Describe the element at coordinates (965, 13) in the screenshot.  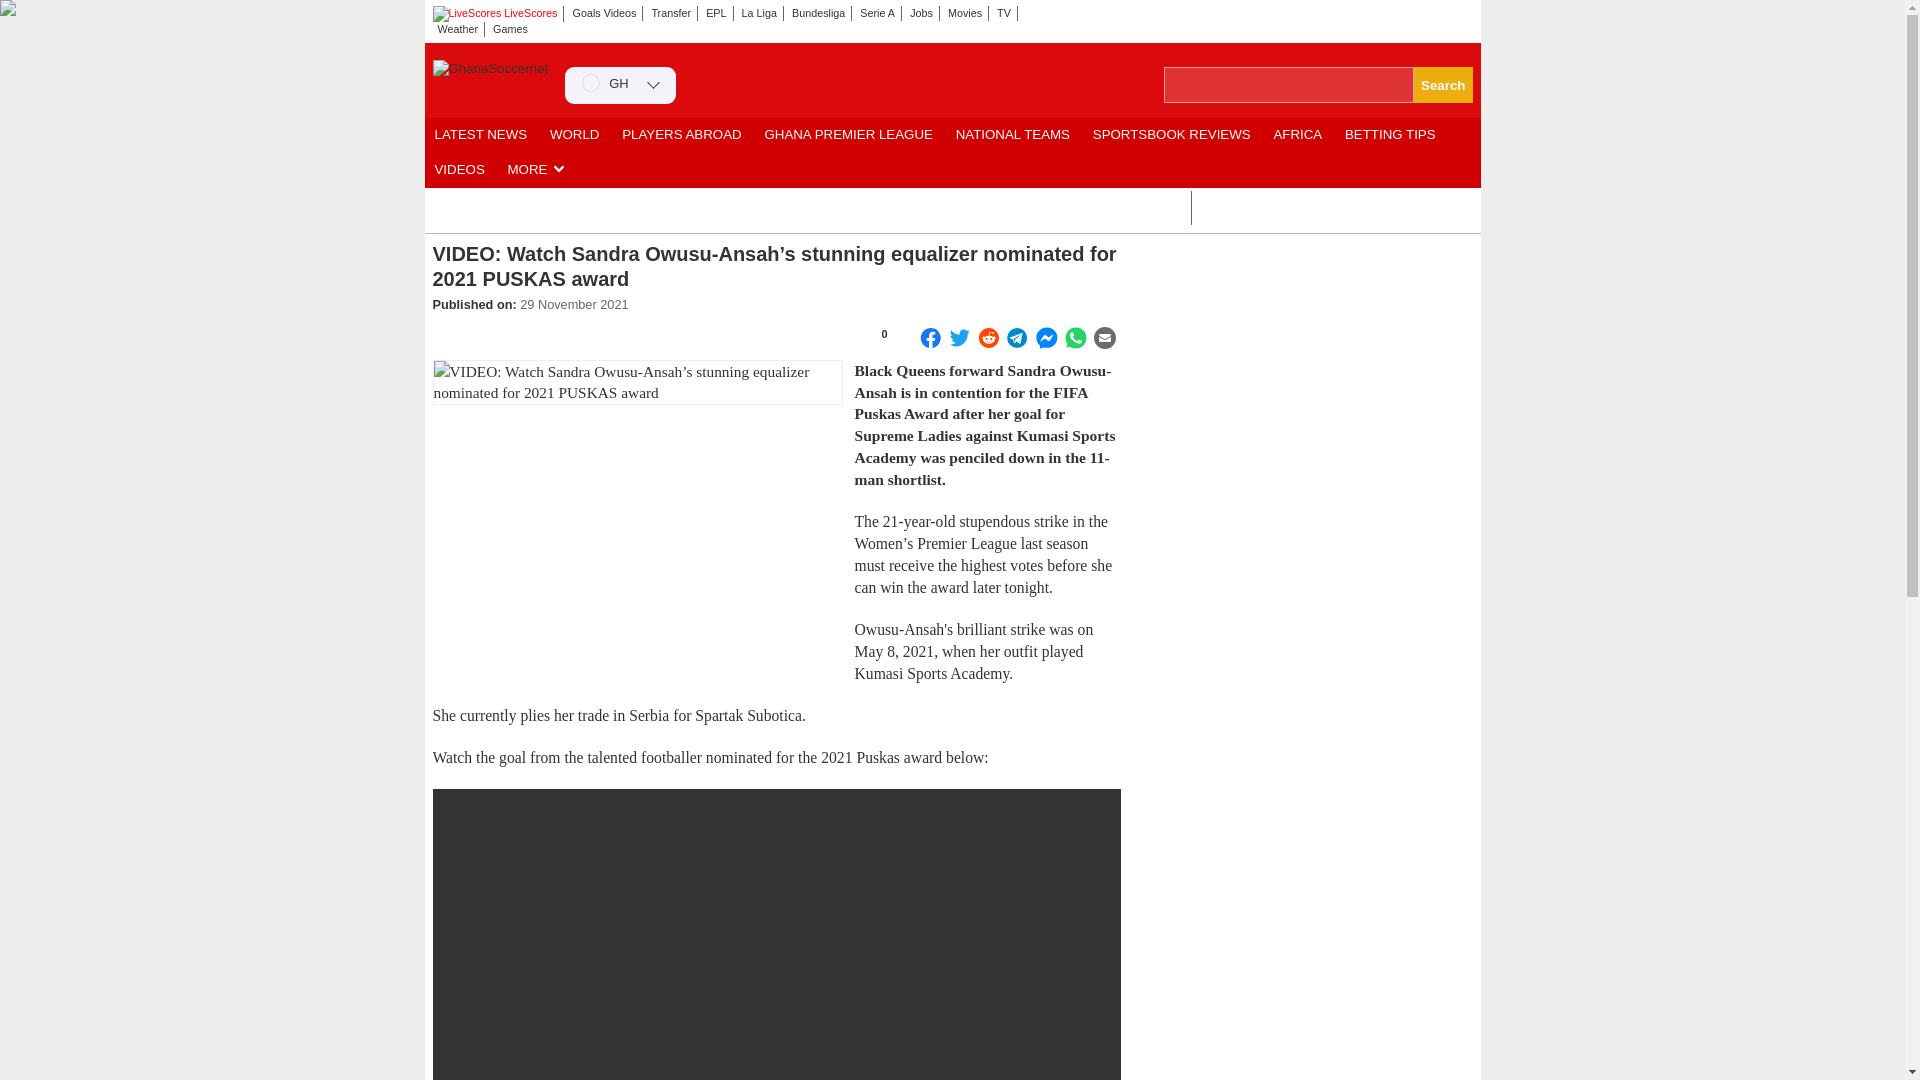
I see `Movies` at that location.